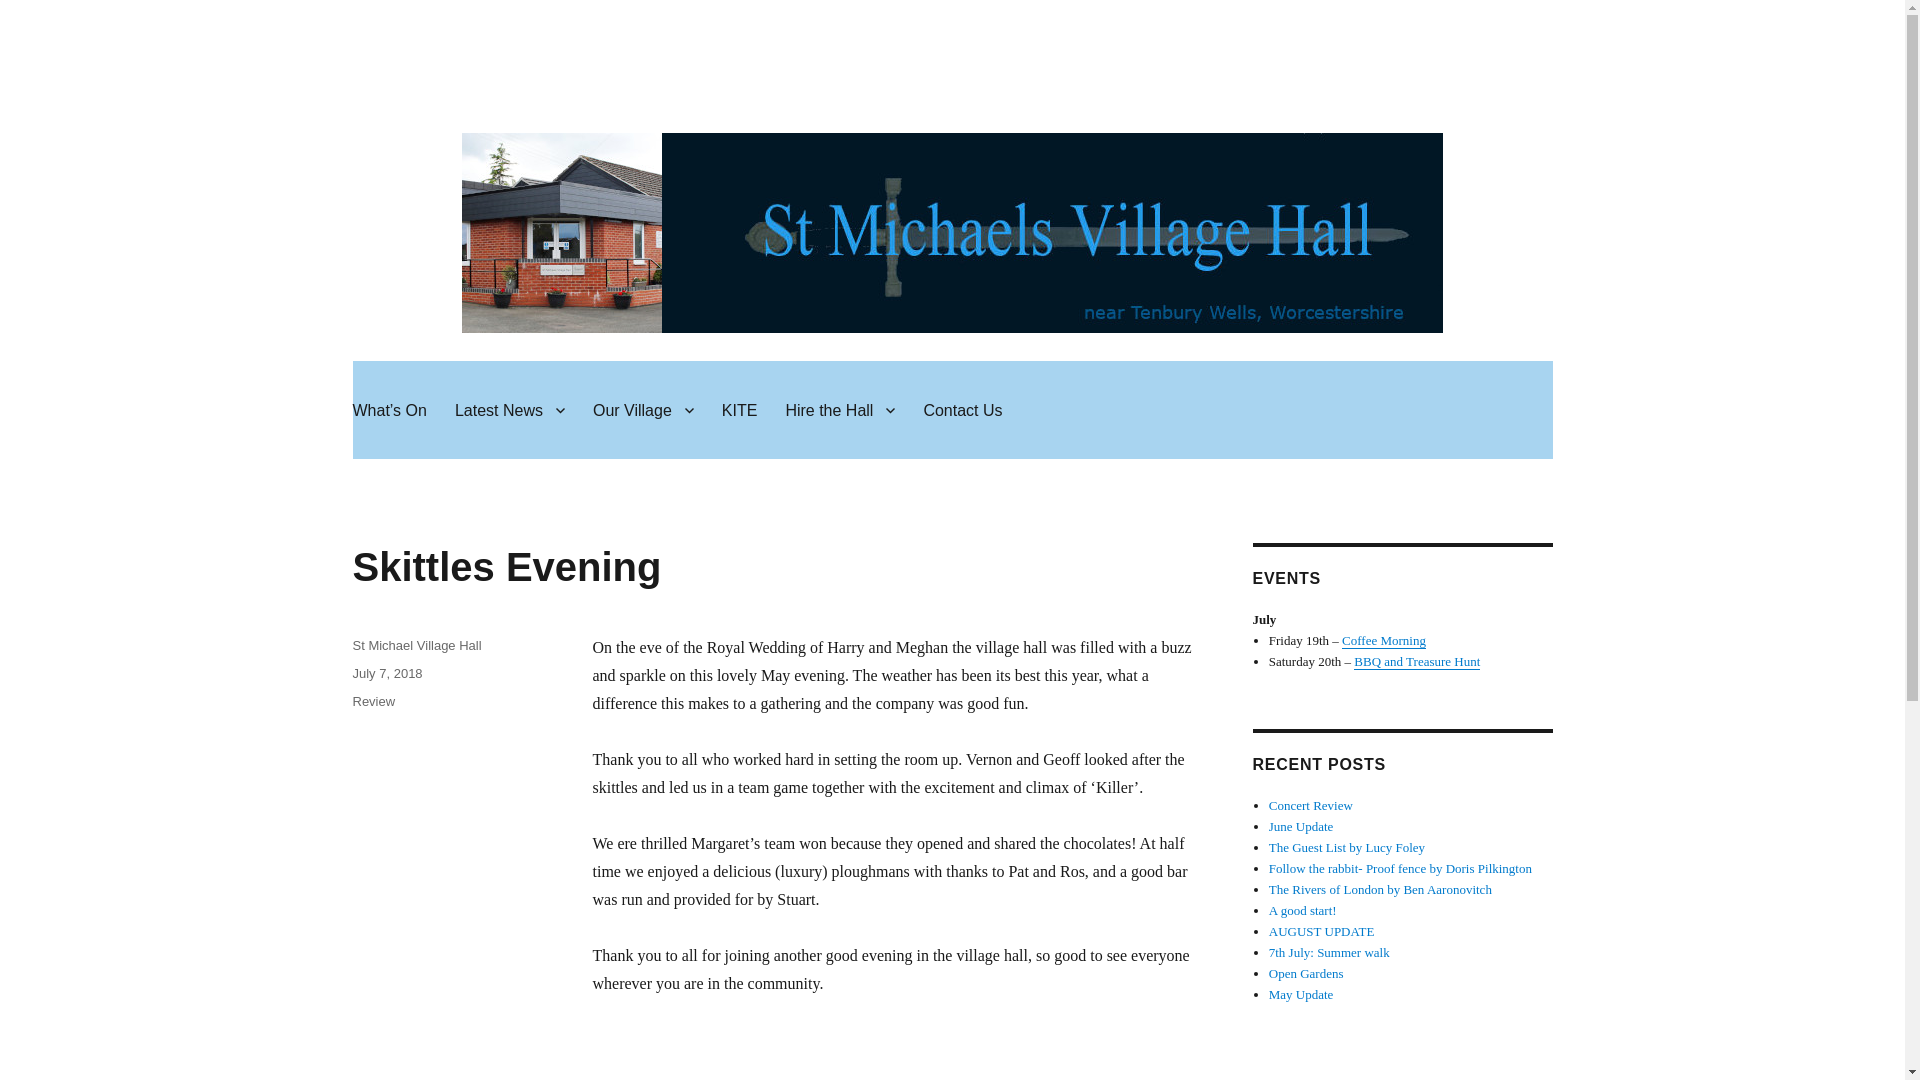 The image size is (1920, 1080). Describe the element at coordinates (1302, 994) in the screenshot. I see `May Update` at that location.